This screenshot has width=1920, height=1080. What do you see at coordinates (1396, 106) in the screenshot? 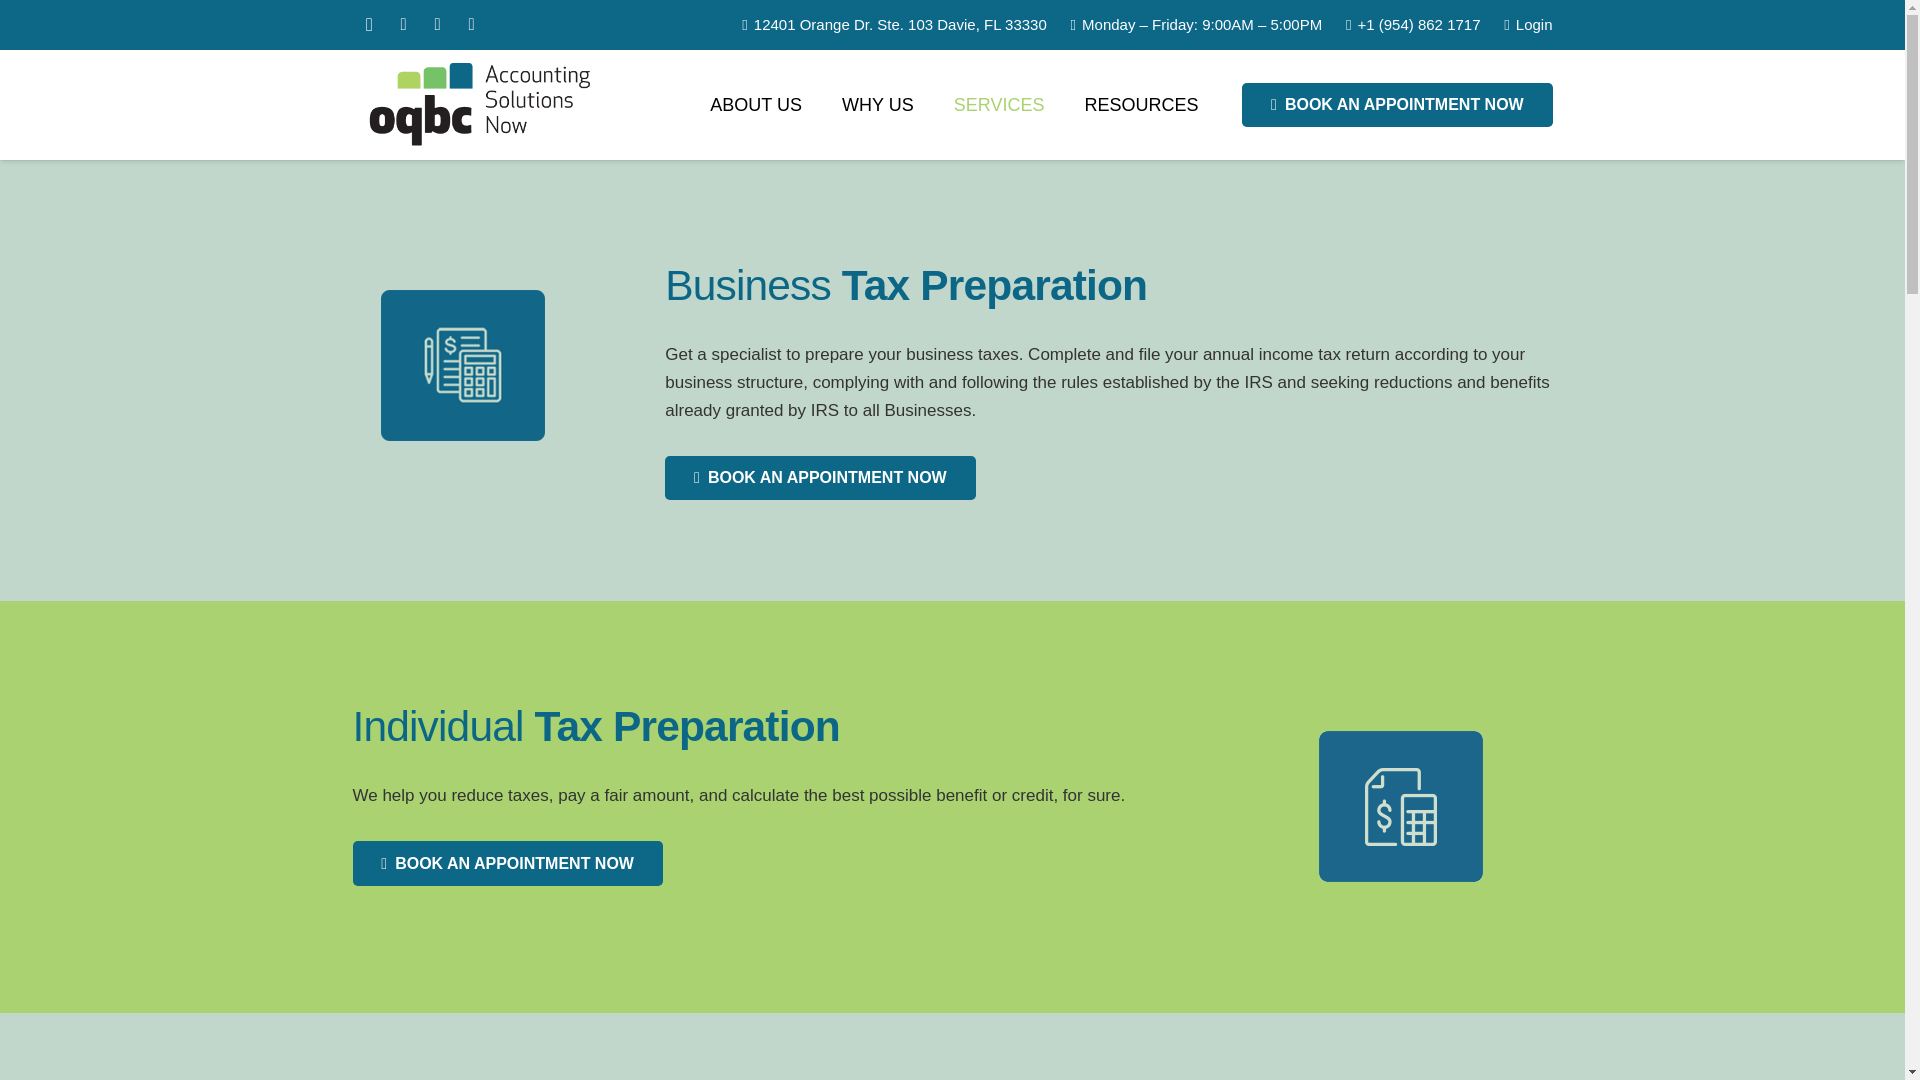
I see `BOOK AN APPOINTMENT NOW` at bounding box center [1396, 106].